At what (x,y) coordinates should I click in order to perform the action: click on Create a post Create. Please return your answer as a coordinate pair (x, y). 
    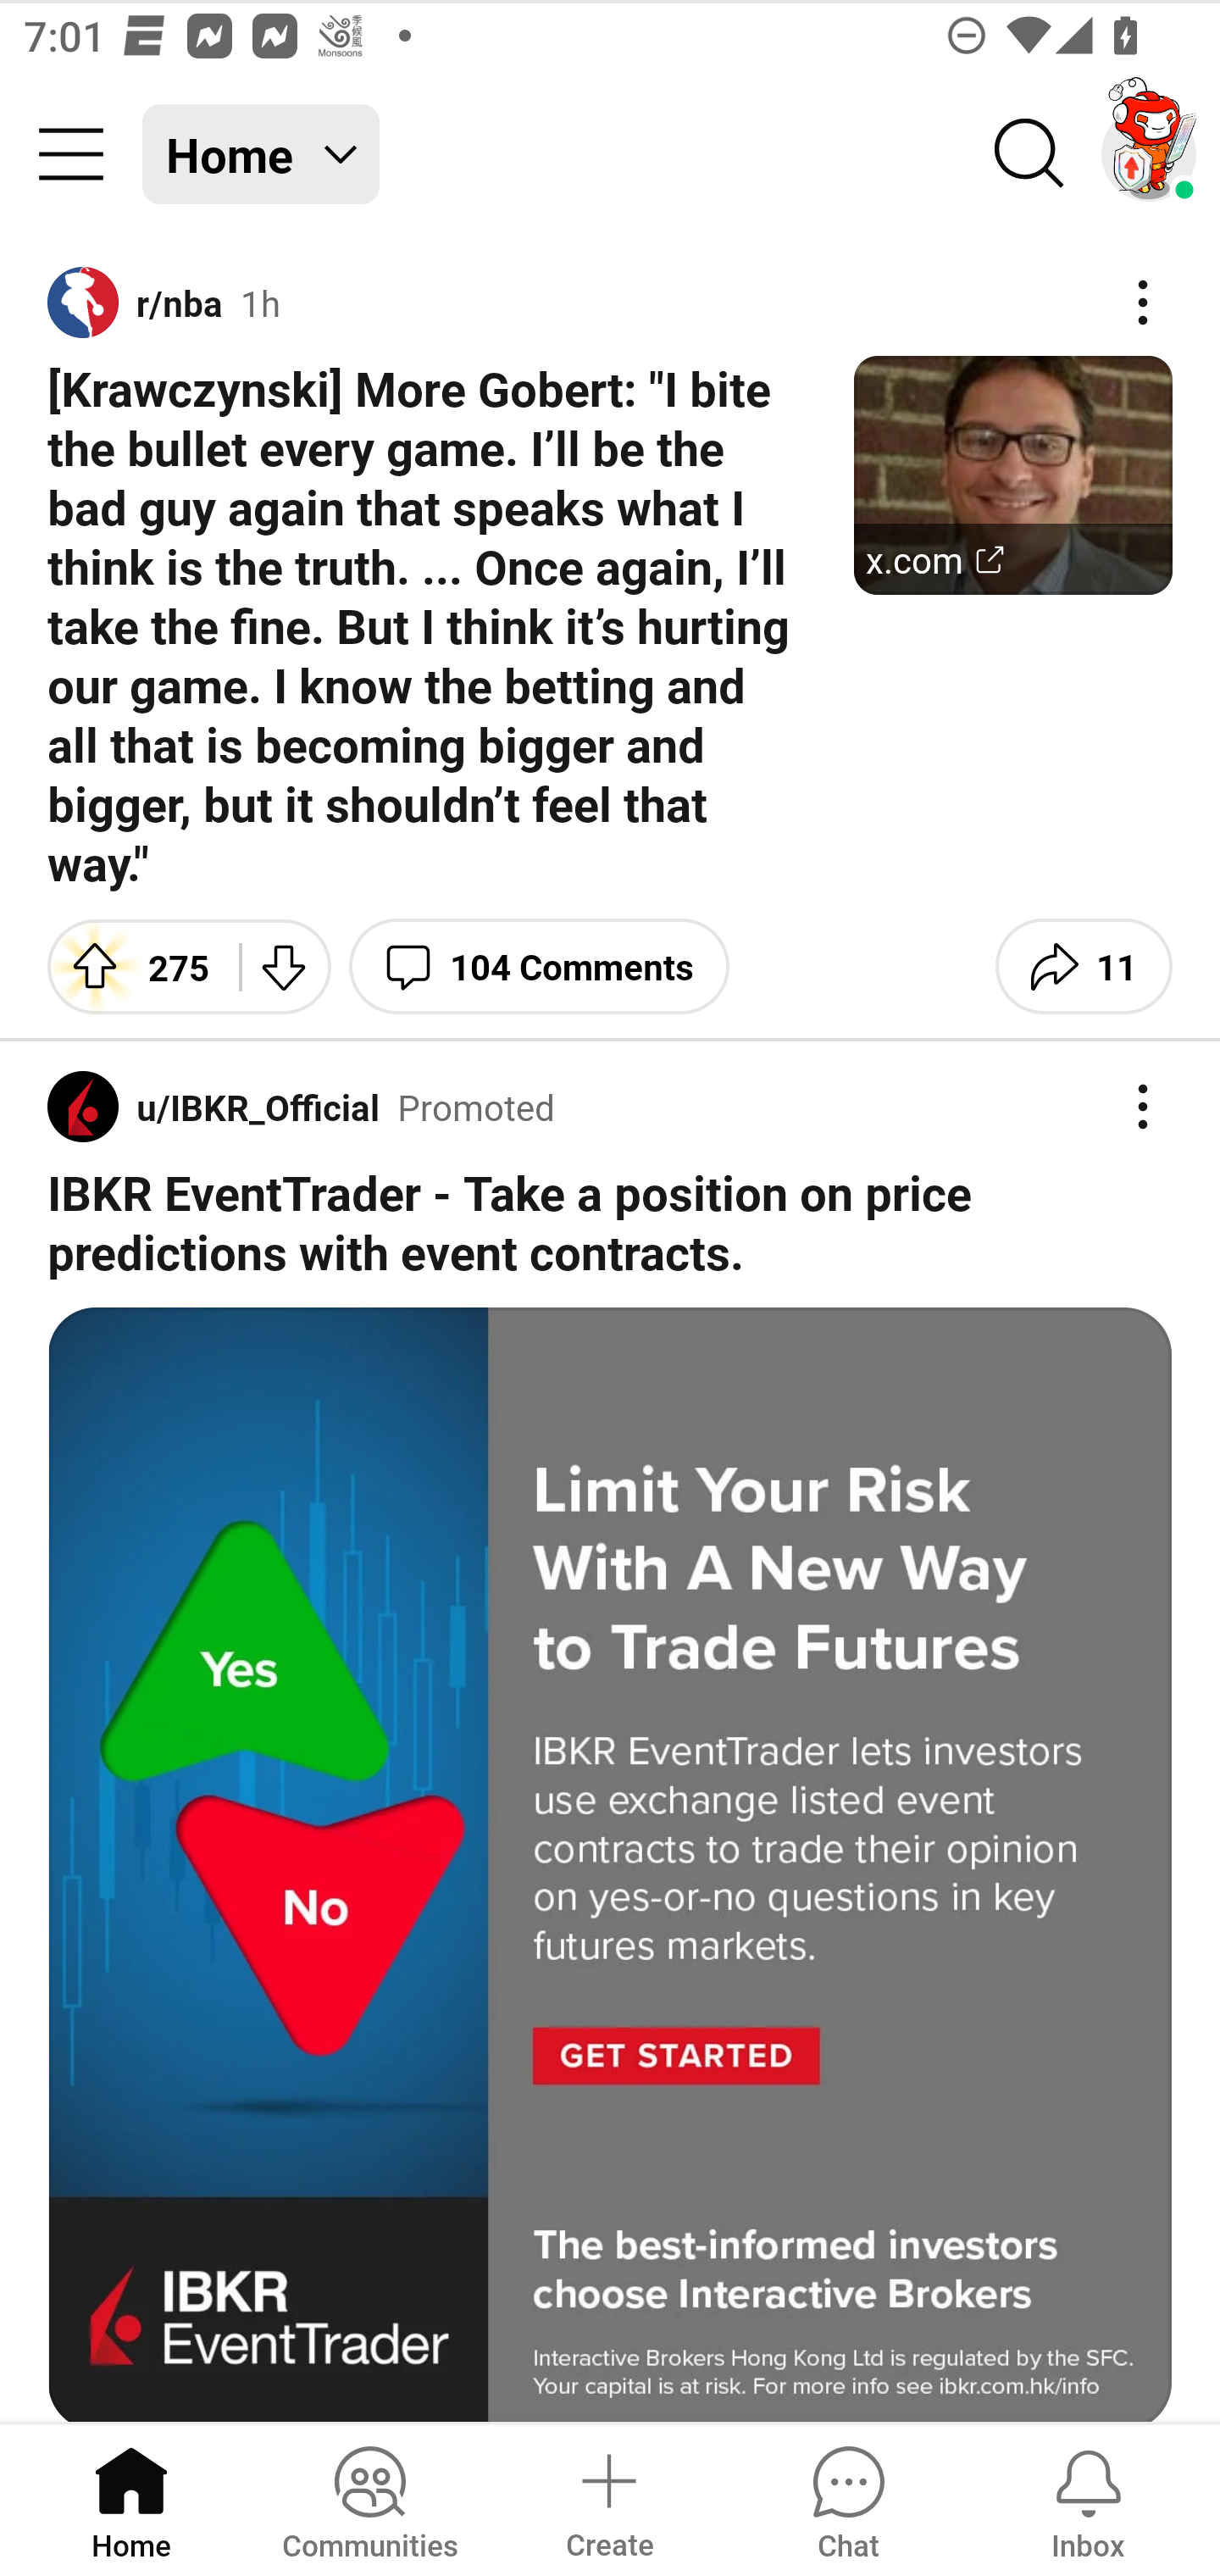
    Looking at the image, I should click on (608, 2498).